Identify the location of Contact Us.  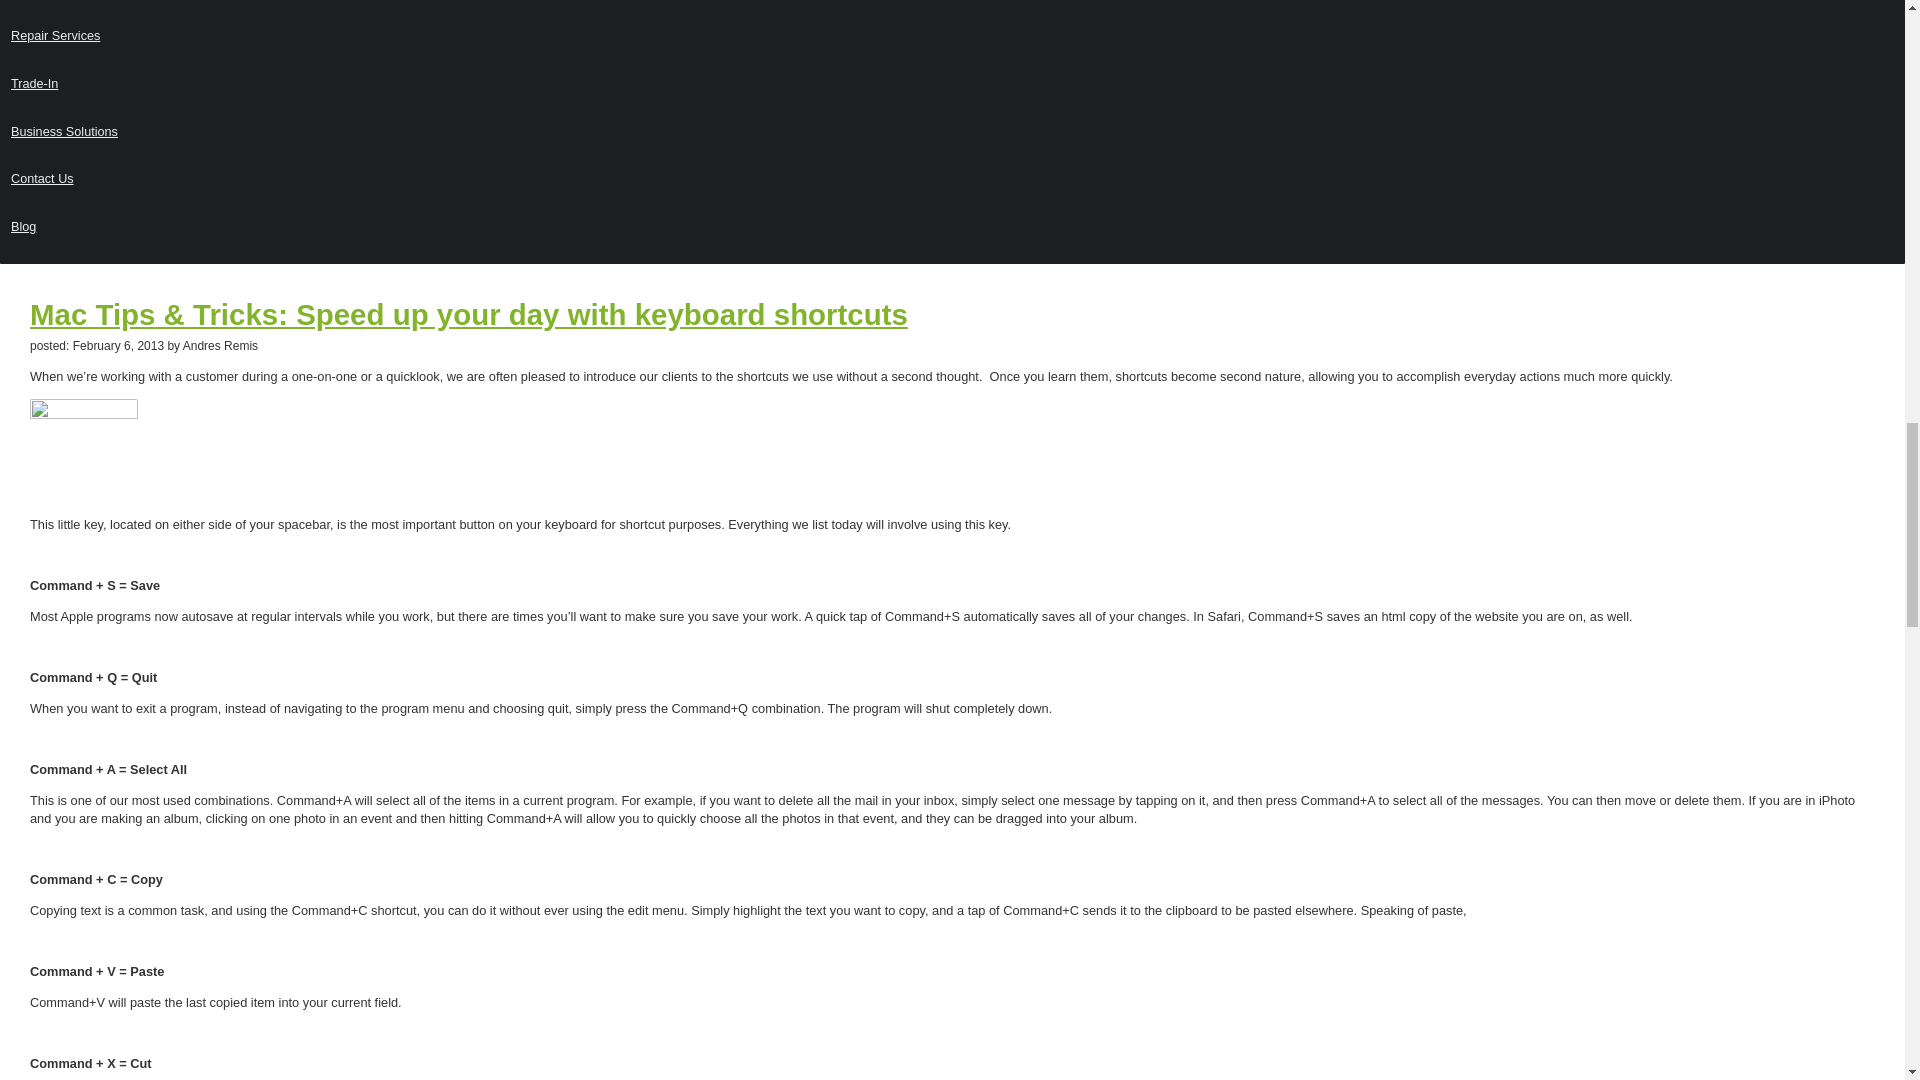
(952, 180).